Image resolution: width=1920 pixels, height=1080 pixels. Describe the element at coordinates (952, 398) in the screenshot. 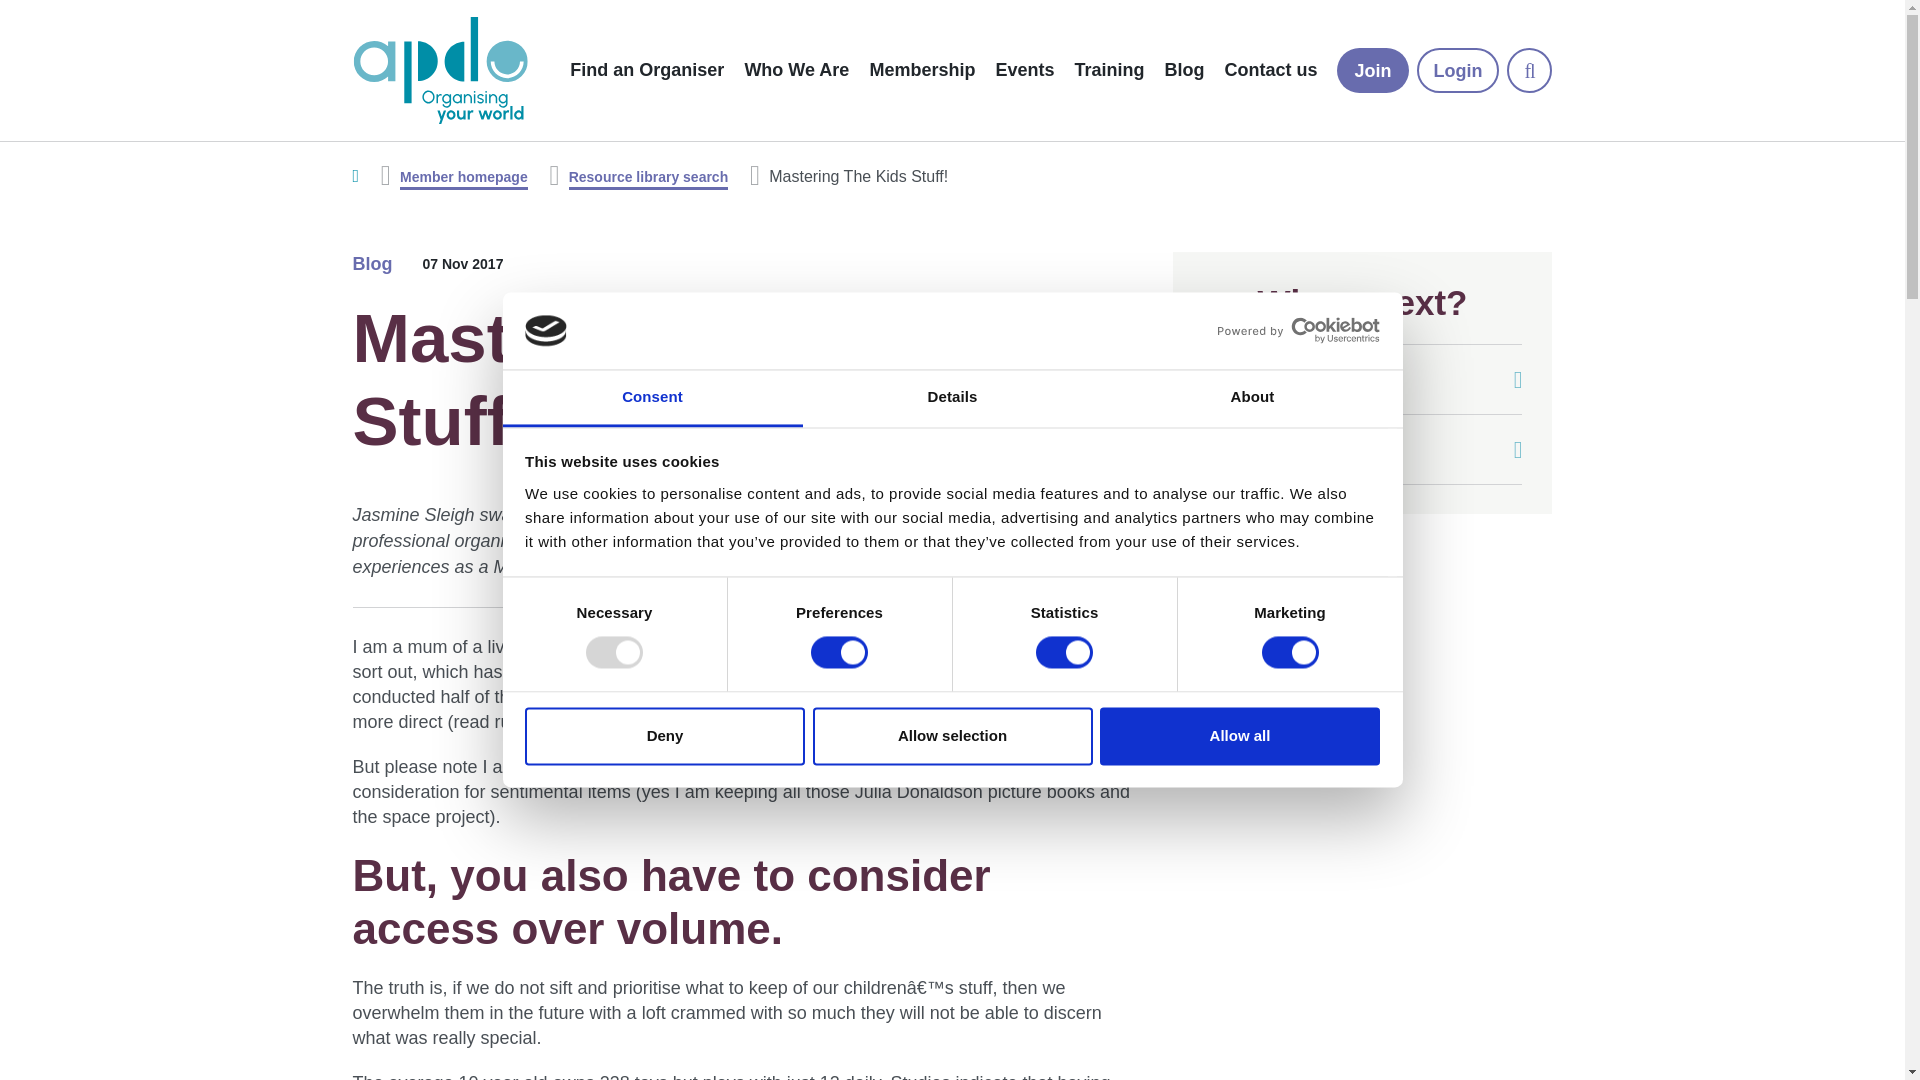

I see `Details` at that location.